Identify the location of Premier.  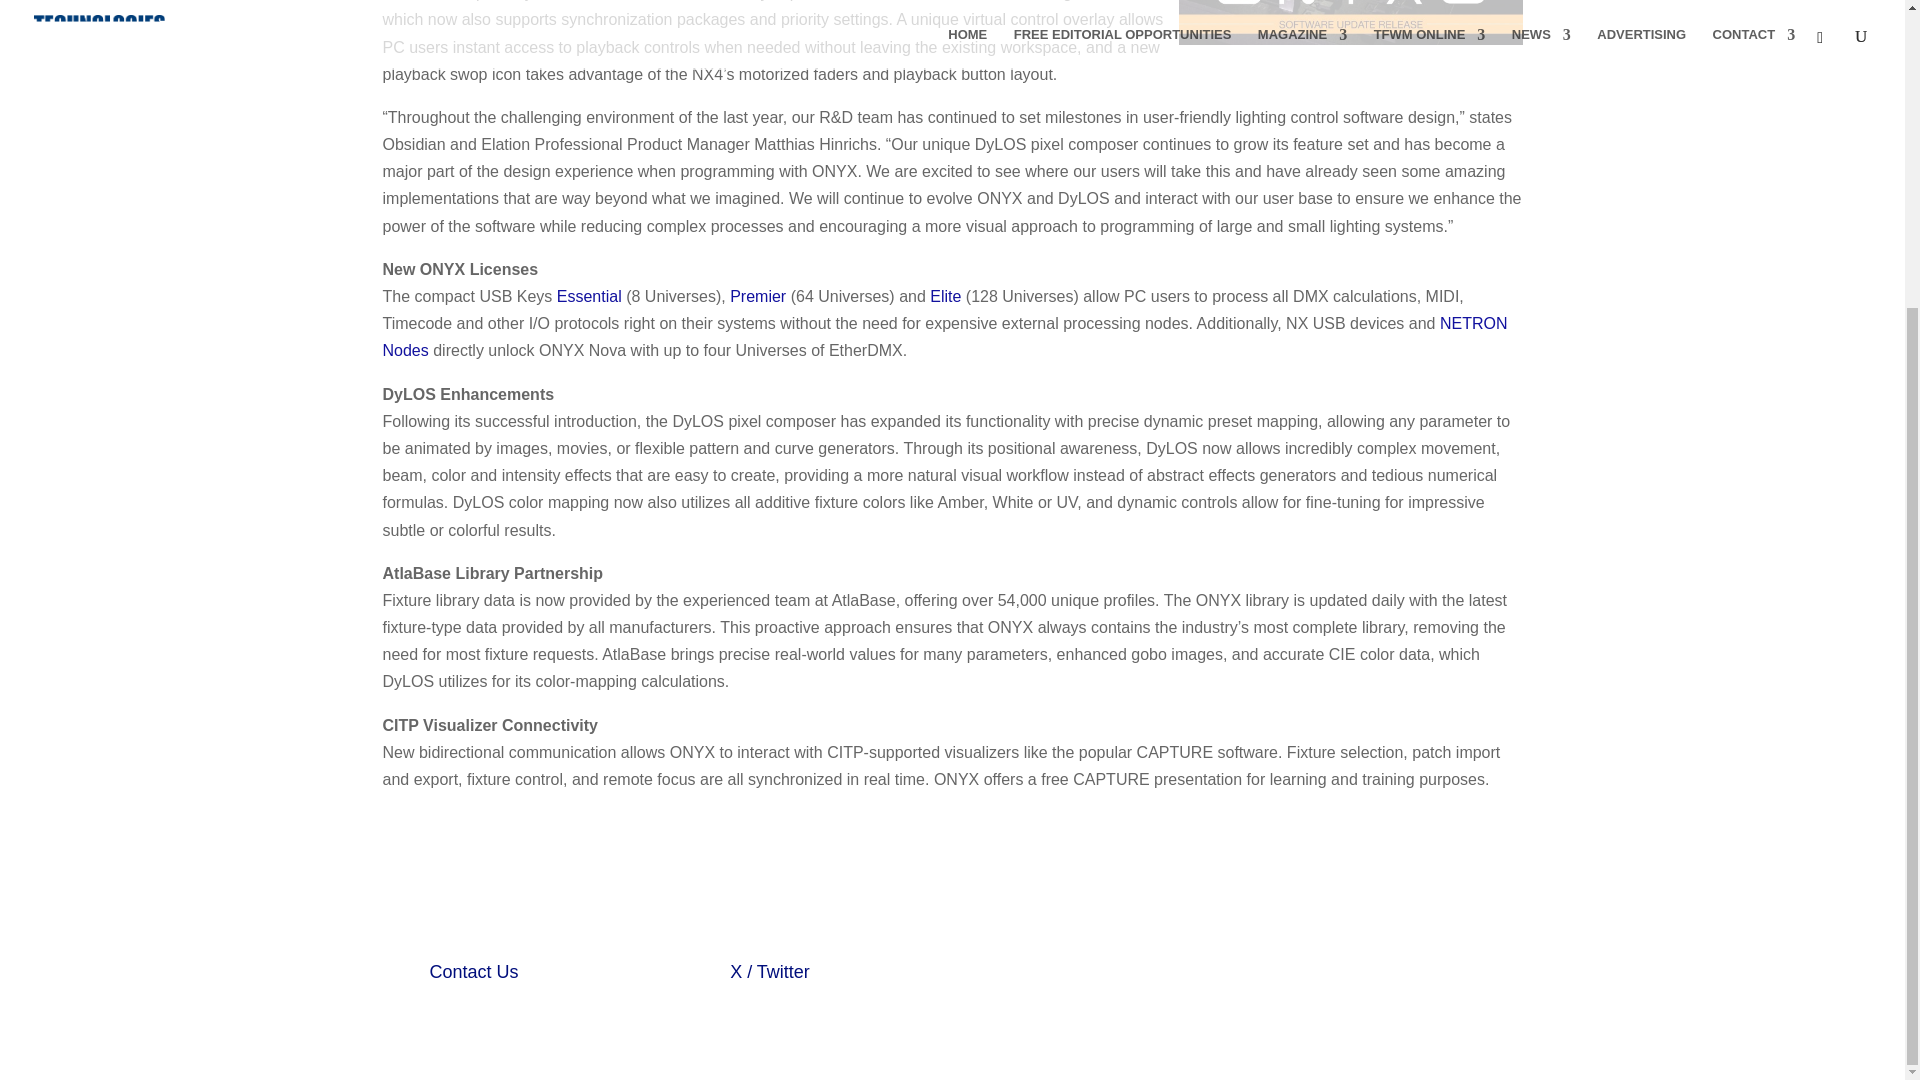
(757, 296).